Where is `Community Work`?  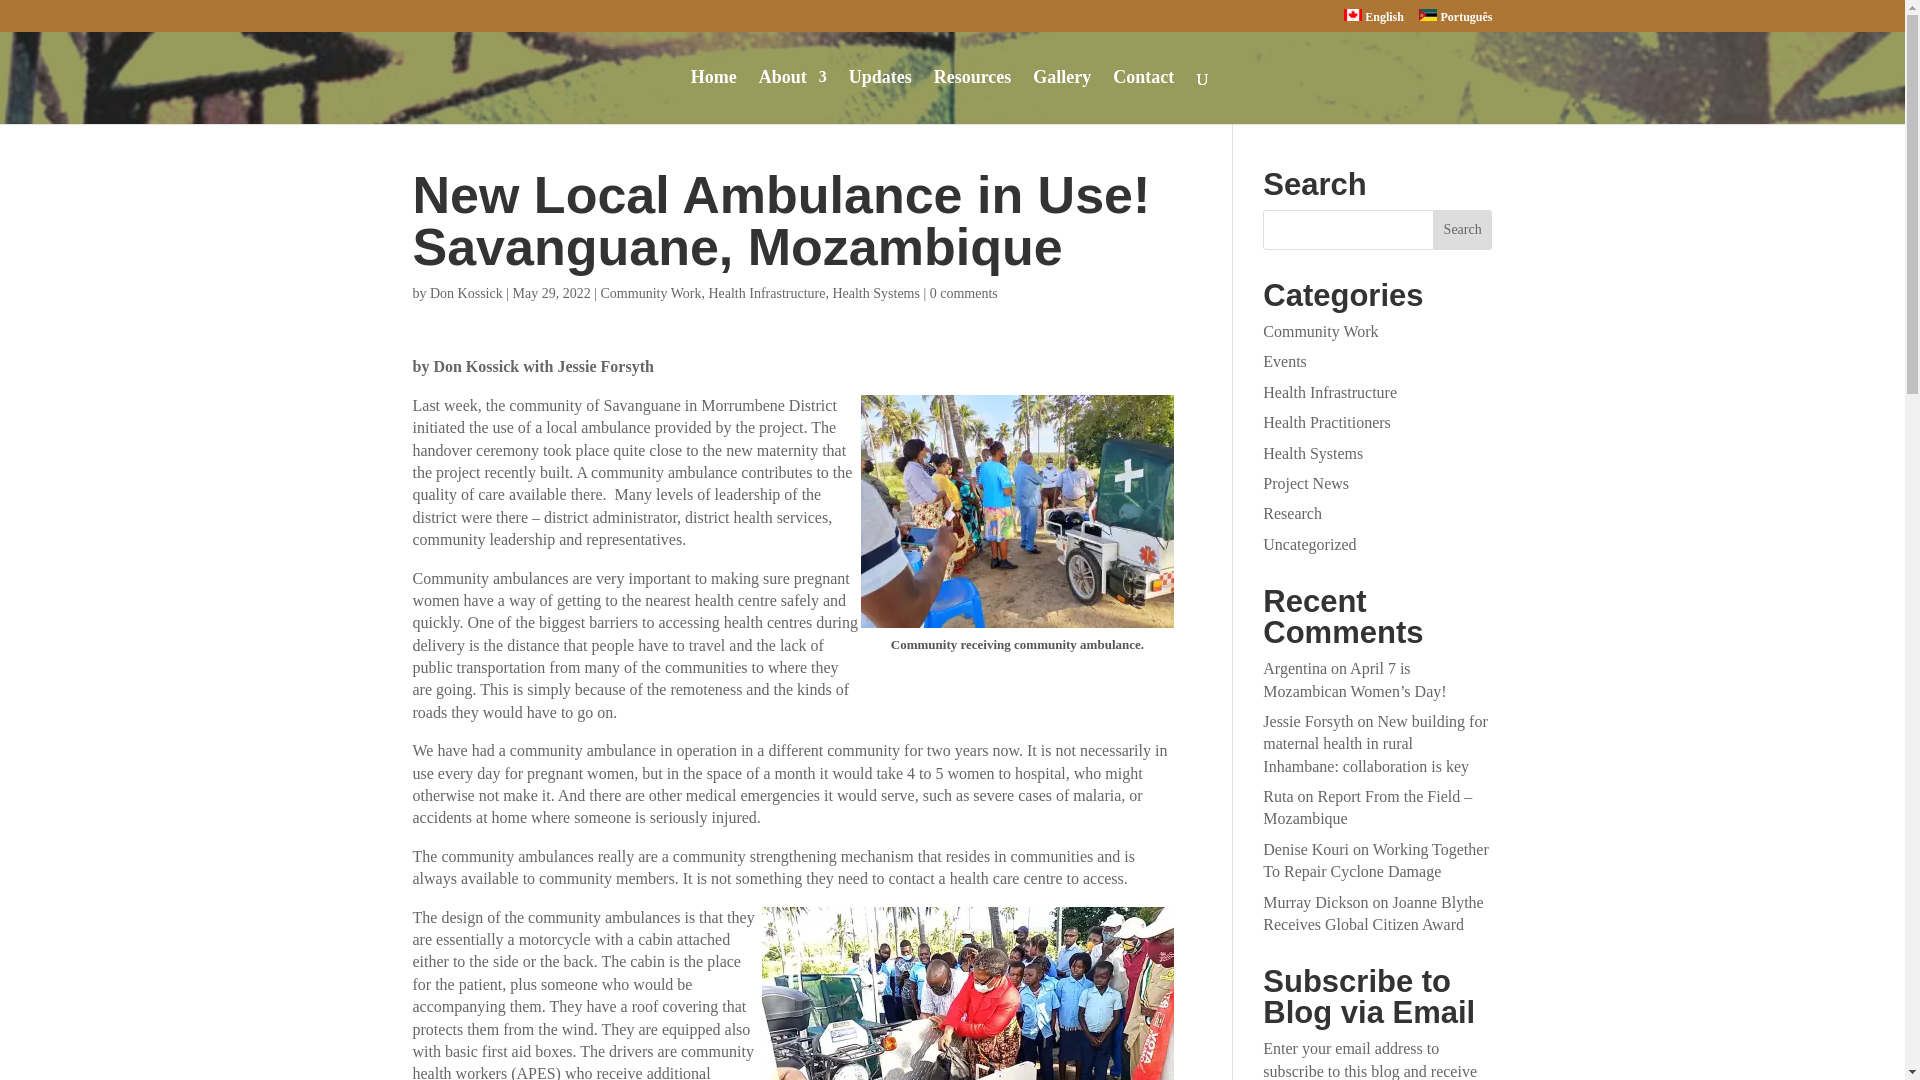
Community Work is located at coordinates (651, 294).